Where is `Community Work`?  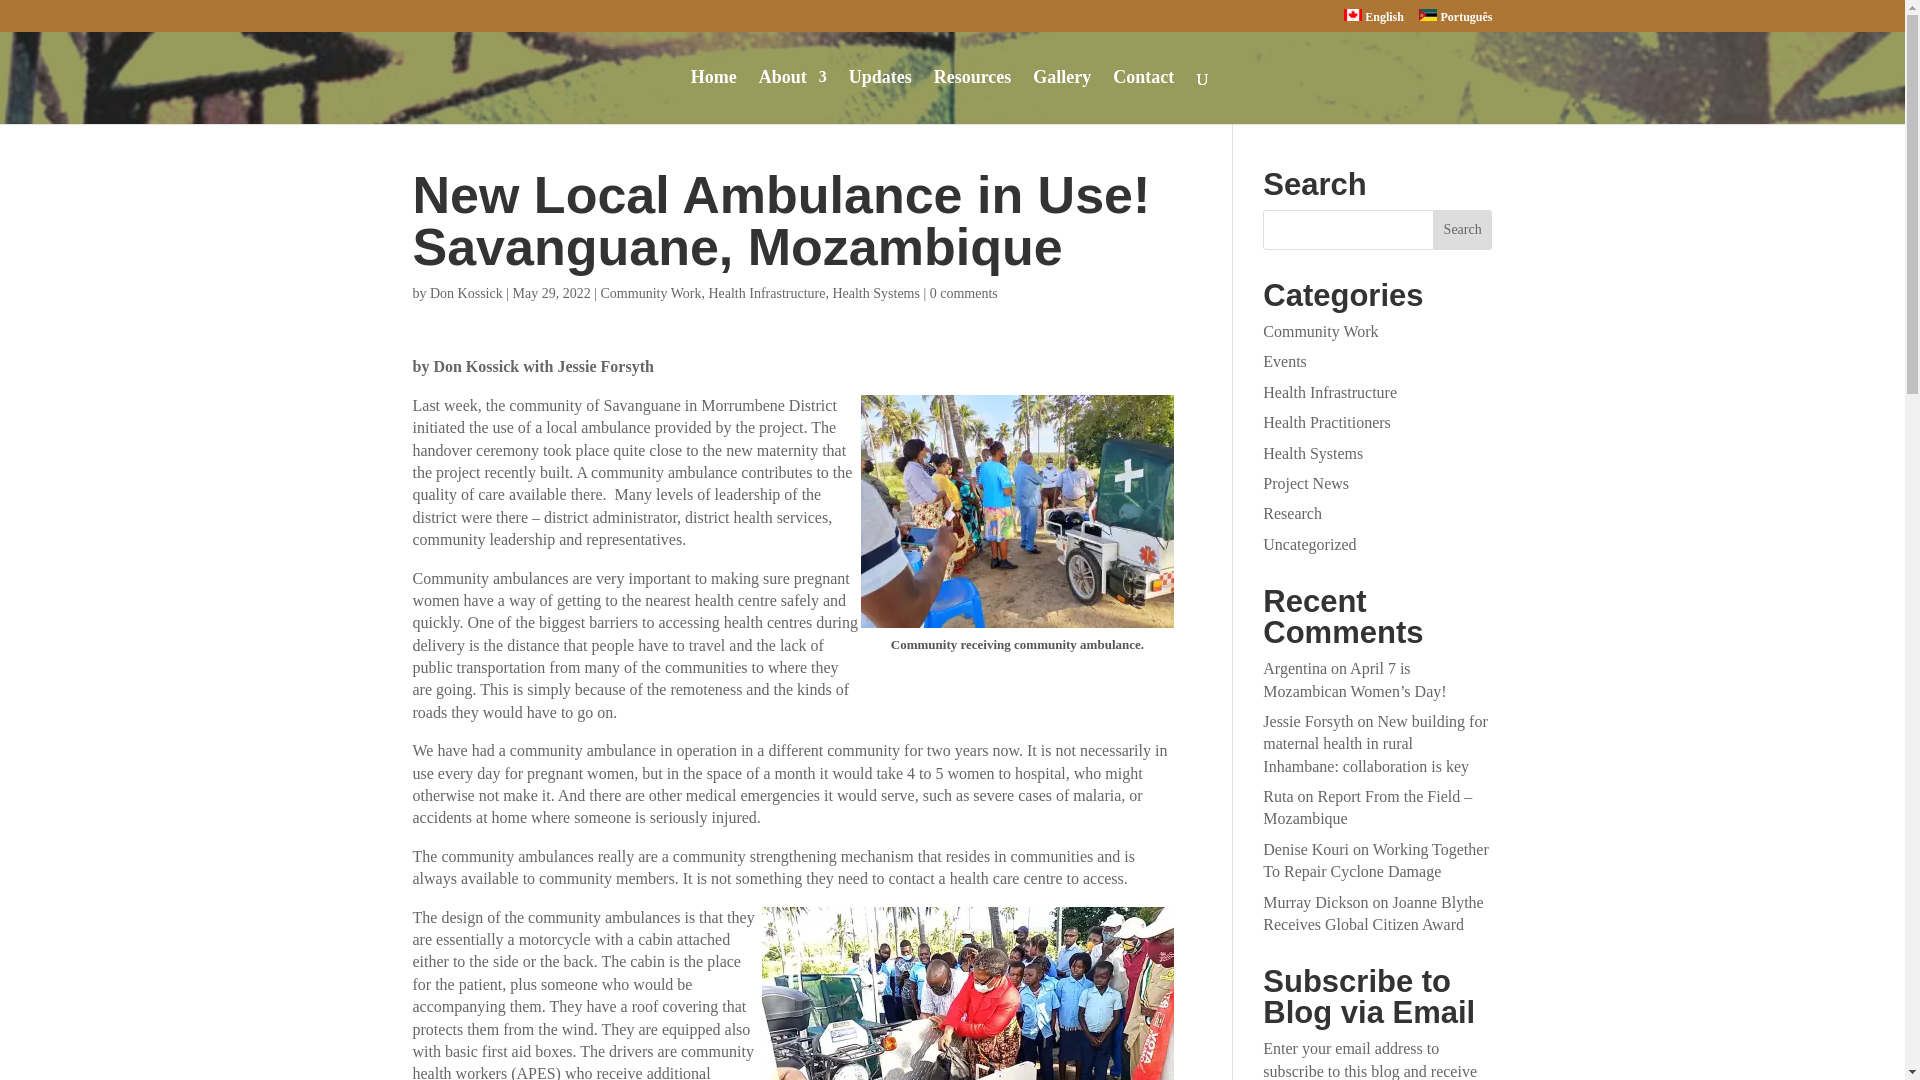
Community Work is located at coordinates (651, 294).